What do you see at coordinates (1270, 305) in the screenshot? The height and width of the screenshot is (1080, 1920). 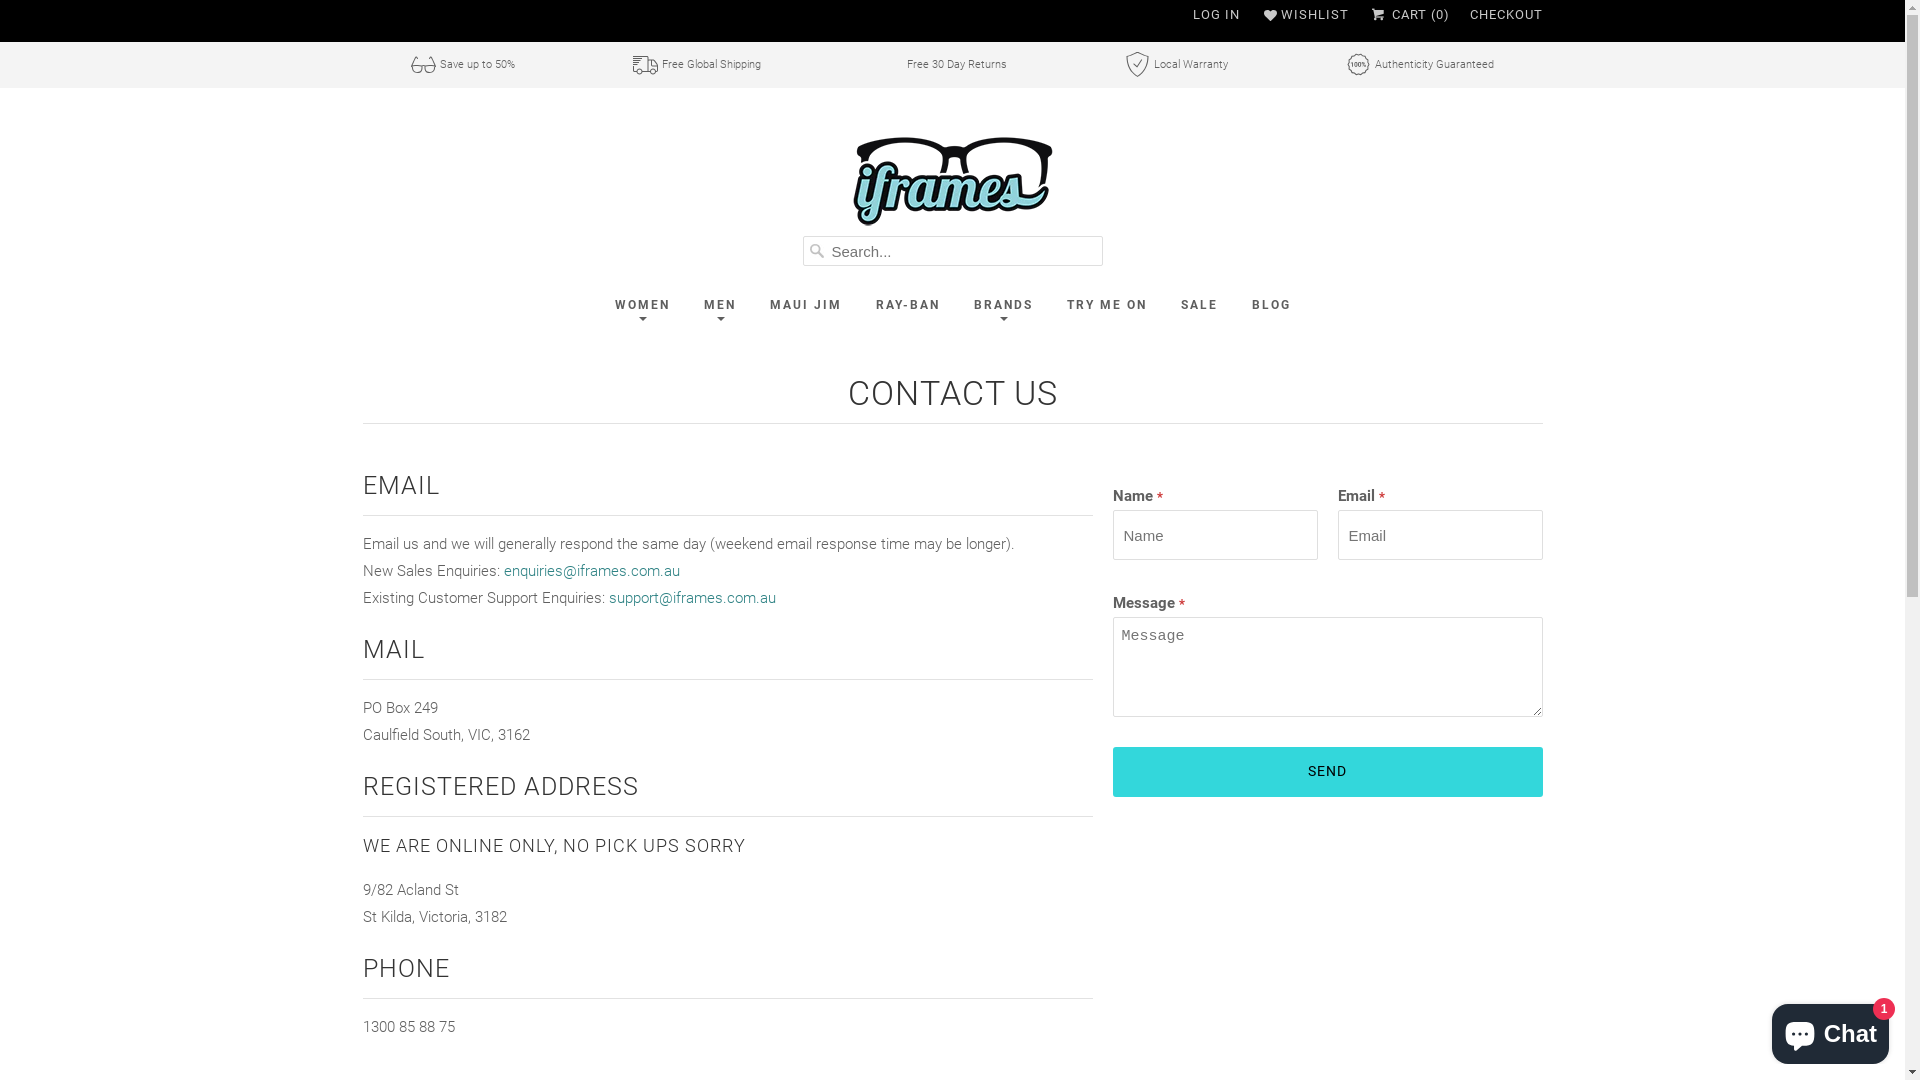 I see `BLOG` at bounding box center [1270, 305].